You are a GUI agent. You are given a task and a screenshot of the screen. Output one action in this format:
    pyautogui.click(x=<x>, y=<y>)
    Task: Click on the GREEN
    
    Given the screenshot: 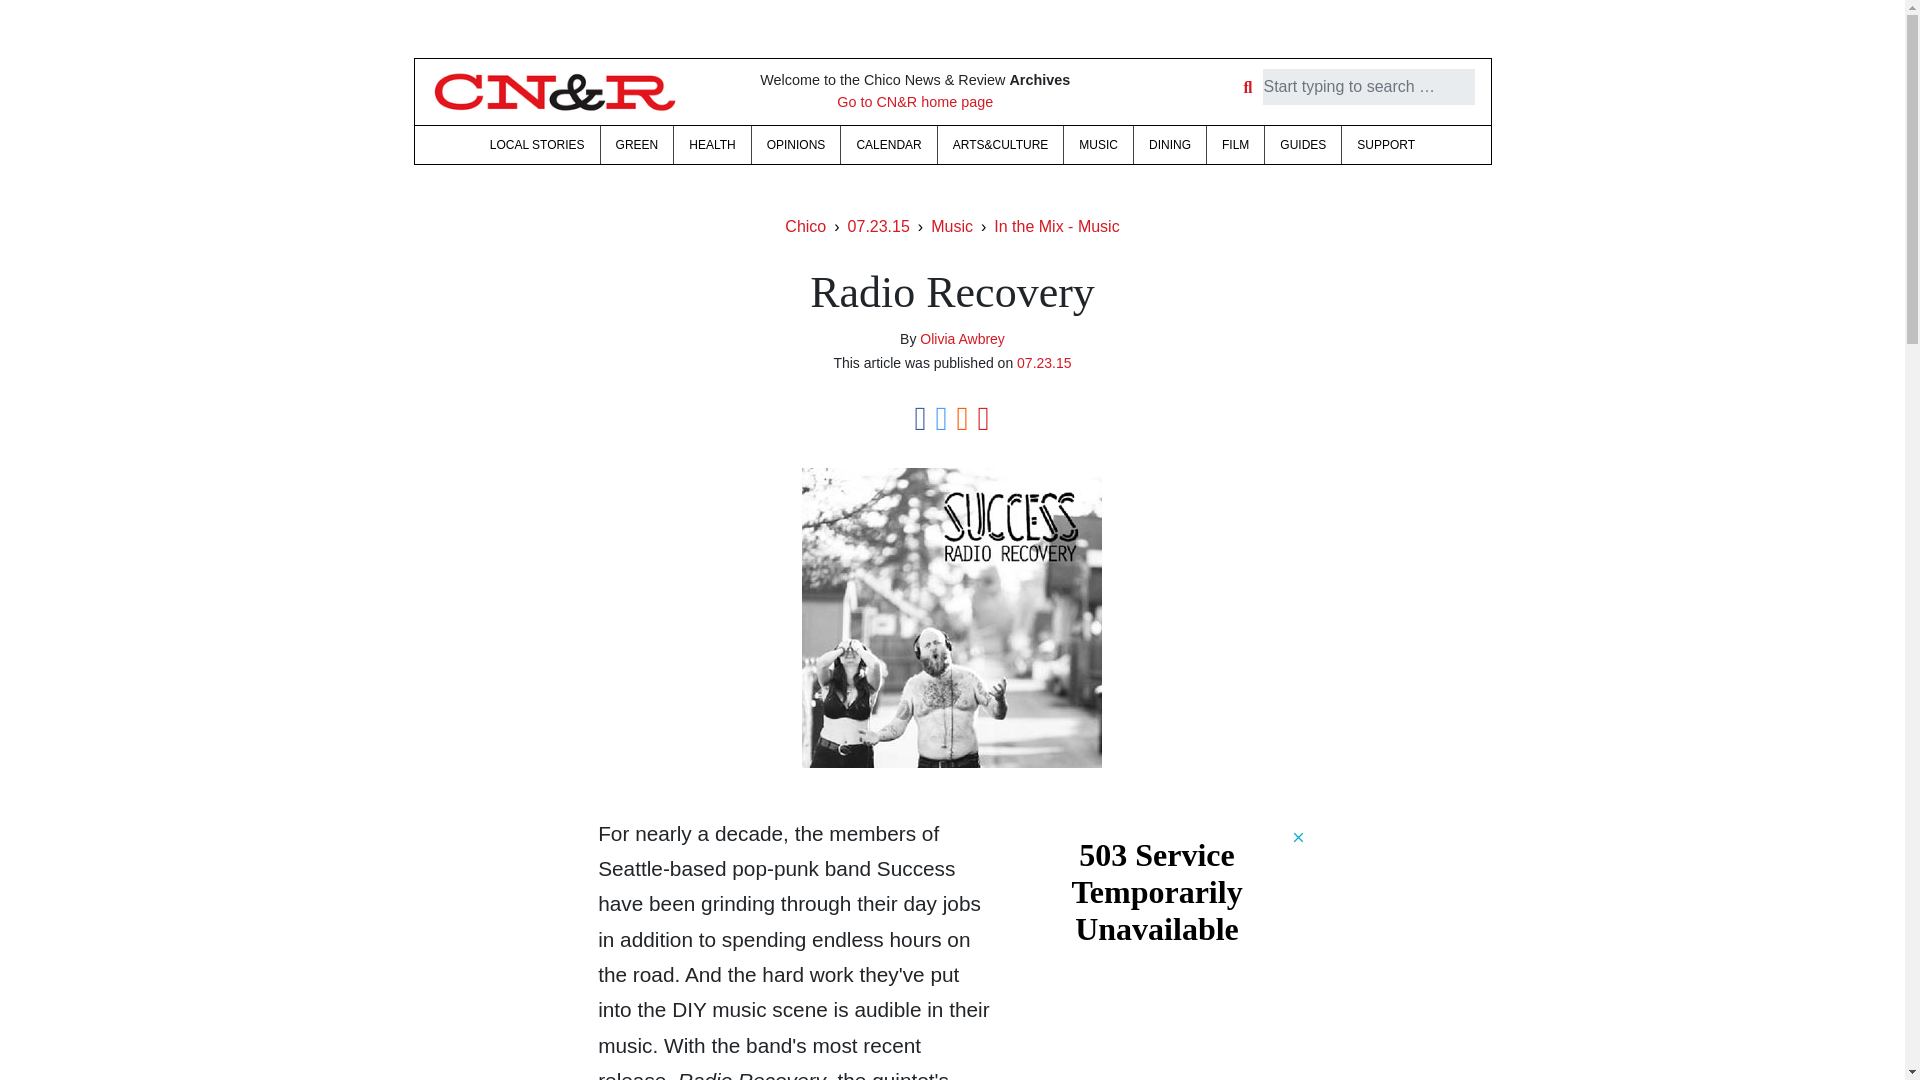 What is the action you would take?
    pyautogui.click(x=636, y=145)
    